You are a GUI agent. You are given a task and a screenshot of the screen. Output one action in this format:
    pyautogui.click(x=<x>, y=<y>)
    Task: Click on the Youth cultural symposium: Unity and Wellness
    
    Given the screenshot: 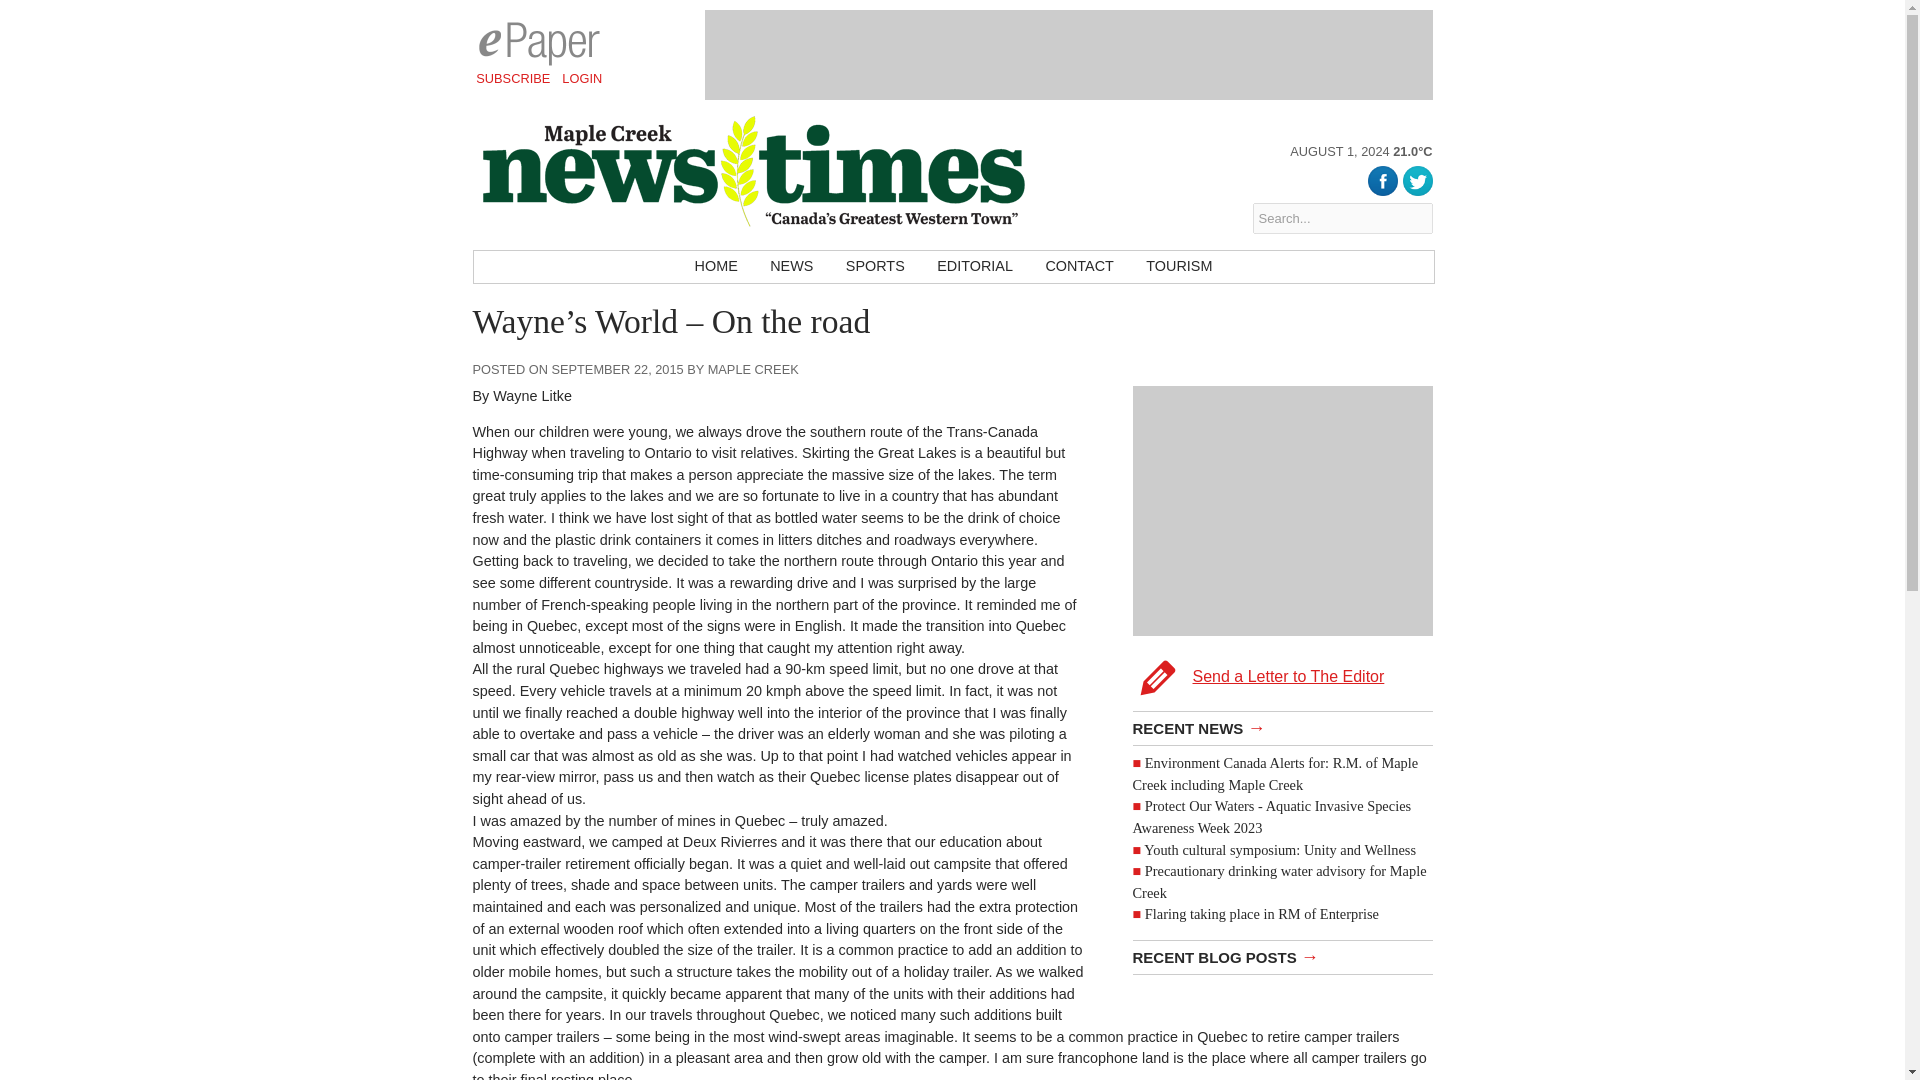 What is the action you would take?
    pyautogui.click(x=1280, y=850)
    